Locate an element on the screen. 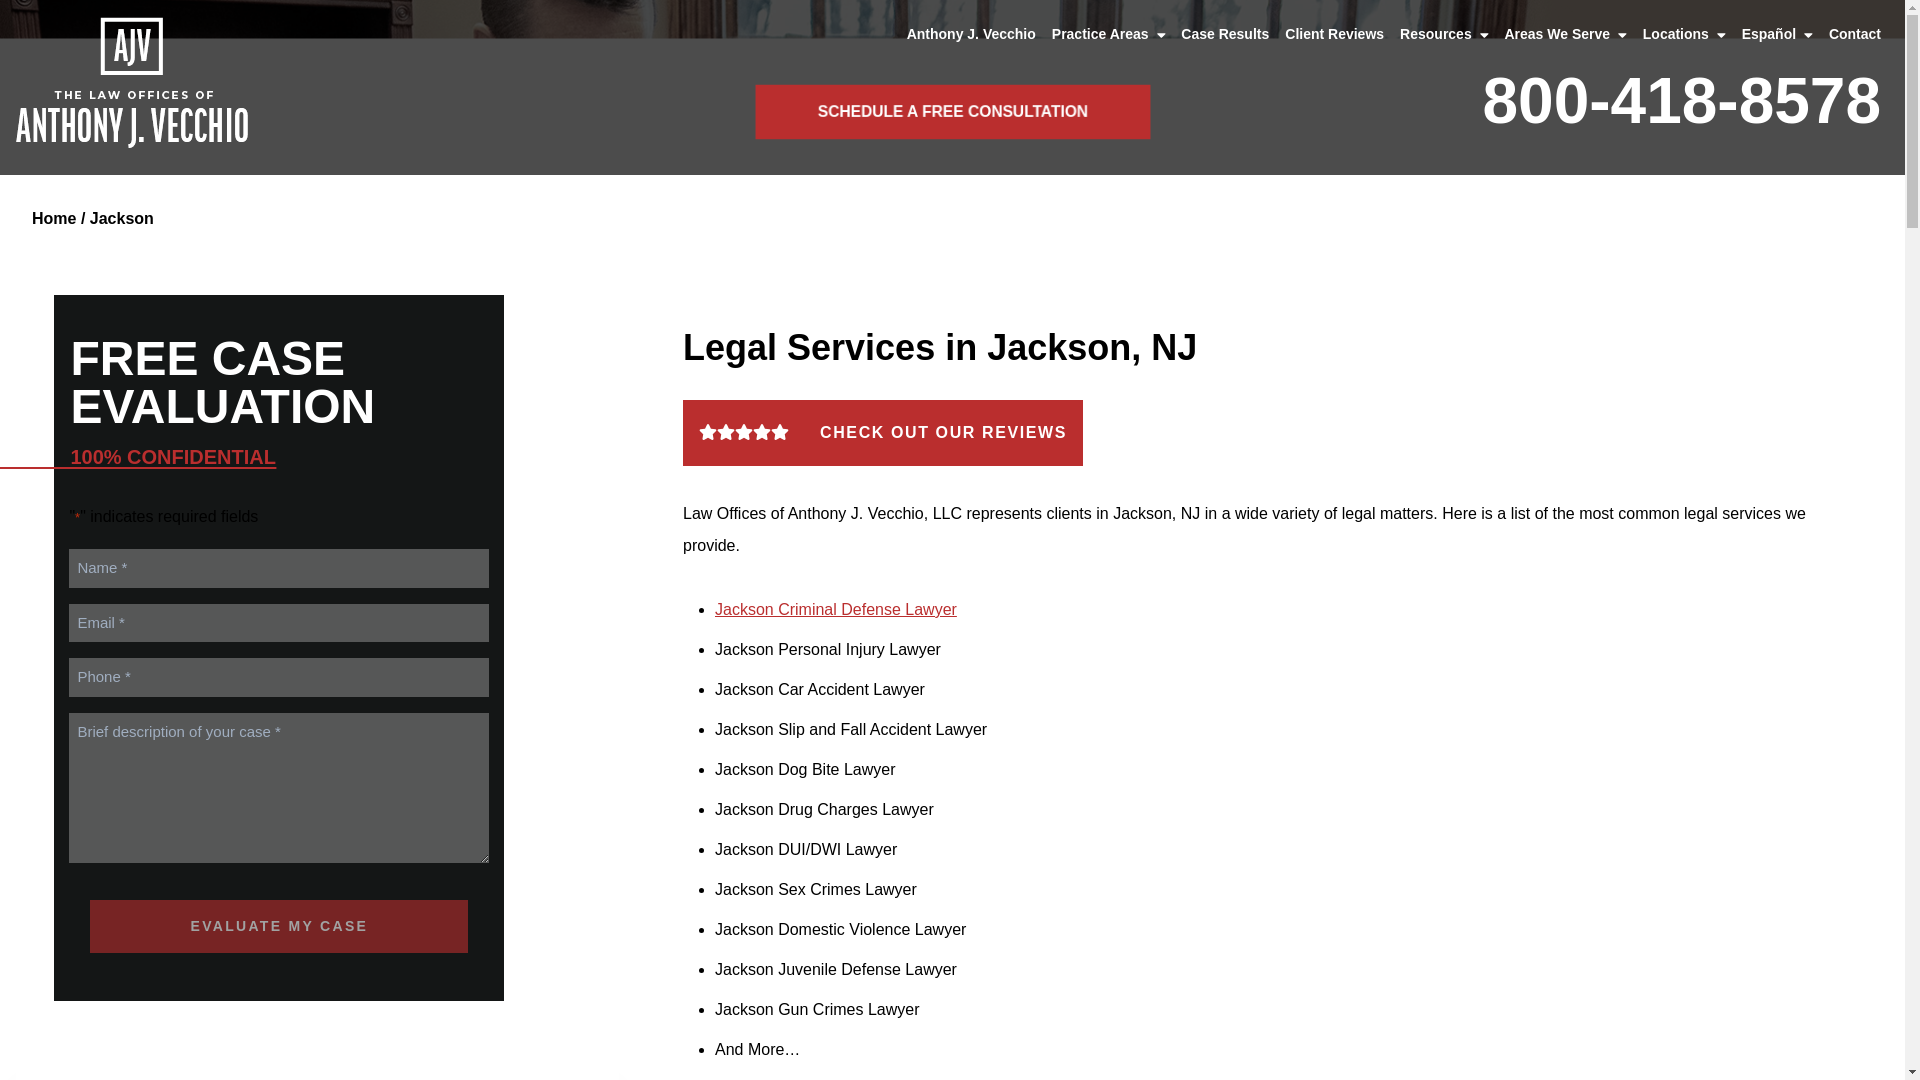 The height and width of the screenshot is (1080, 1920). Anthony J. Vecchio is located at coordinates (971, 34).